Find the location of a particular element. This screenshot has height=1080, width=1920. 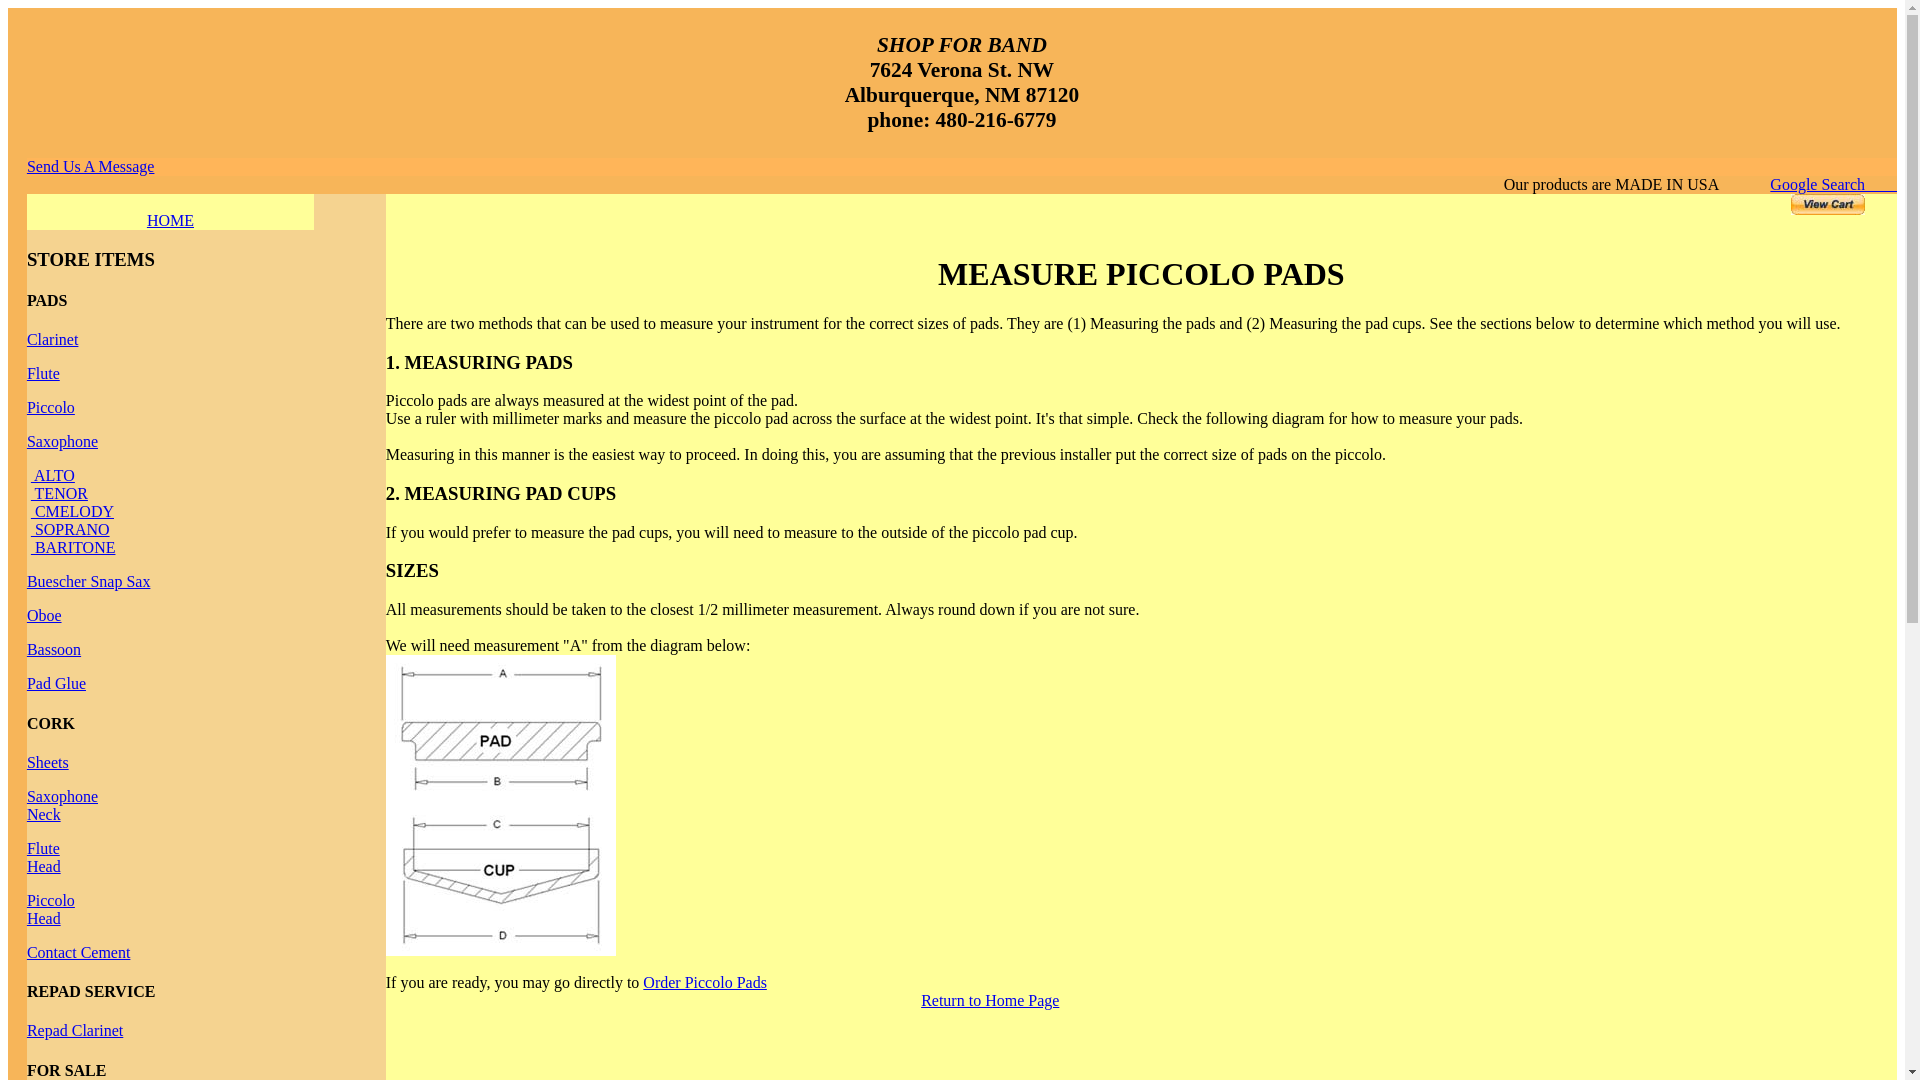

Oboe is located at coordinates (44, 615).